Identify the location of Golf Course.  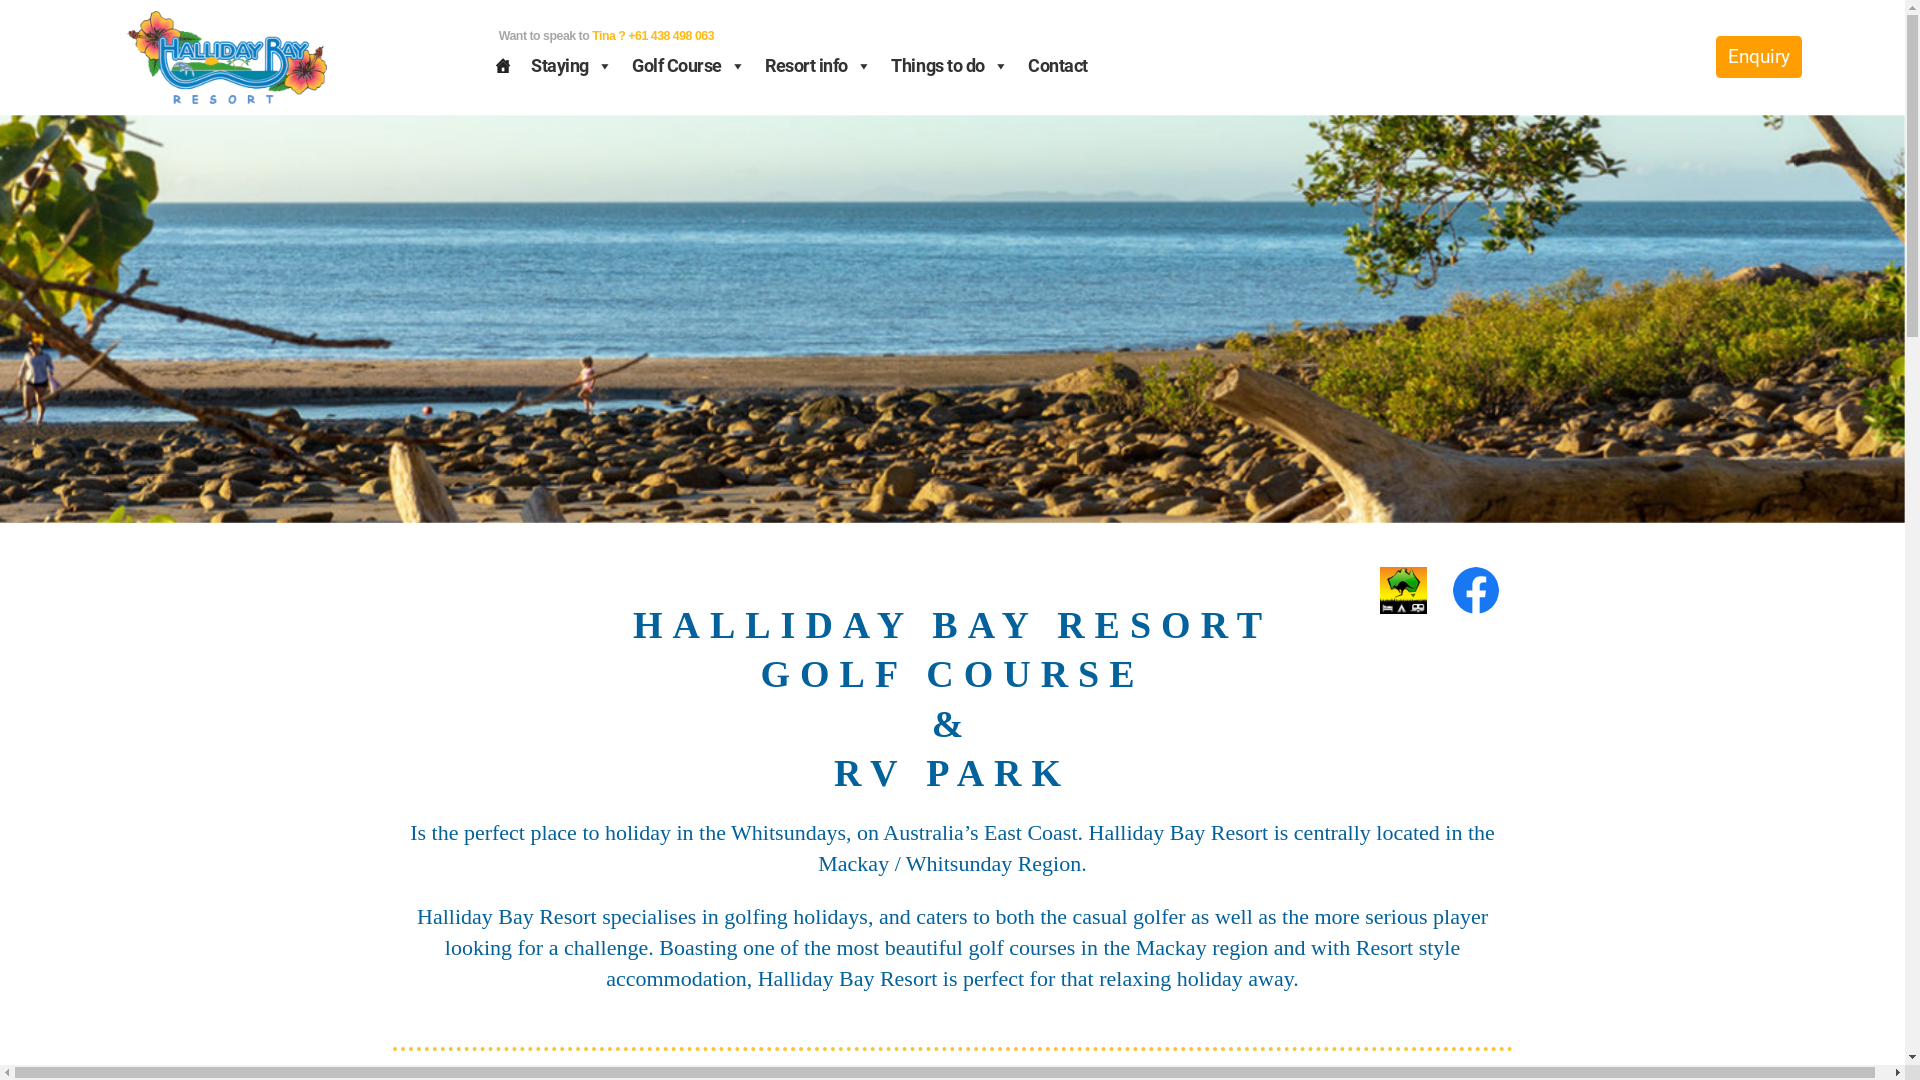
(688, 66).